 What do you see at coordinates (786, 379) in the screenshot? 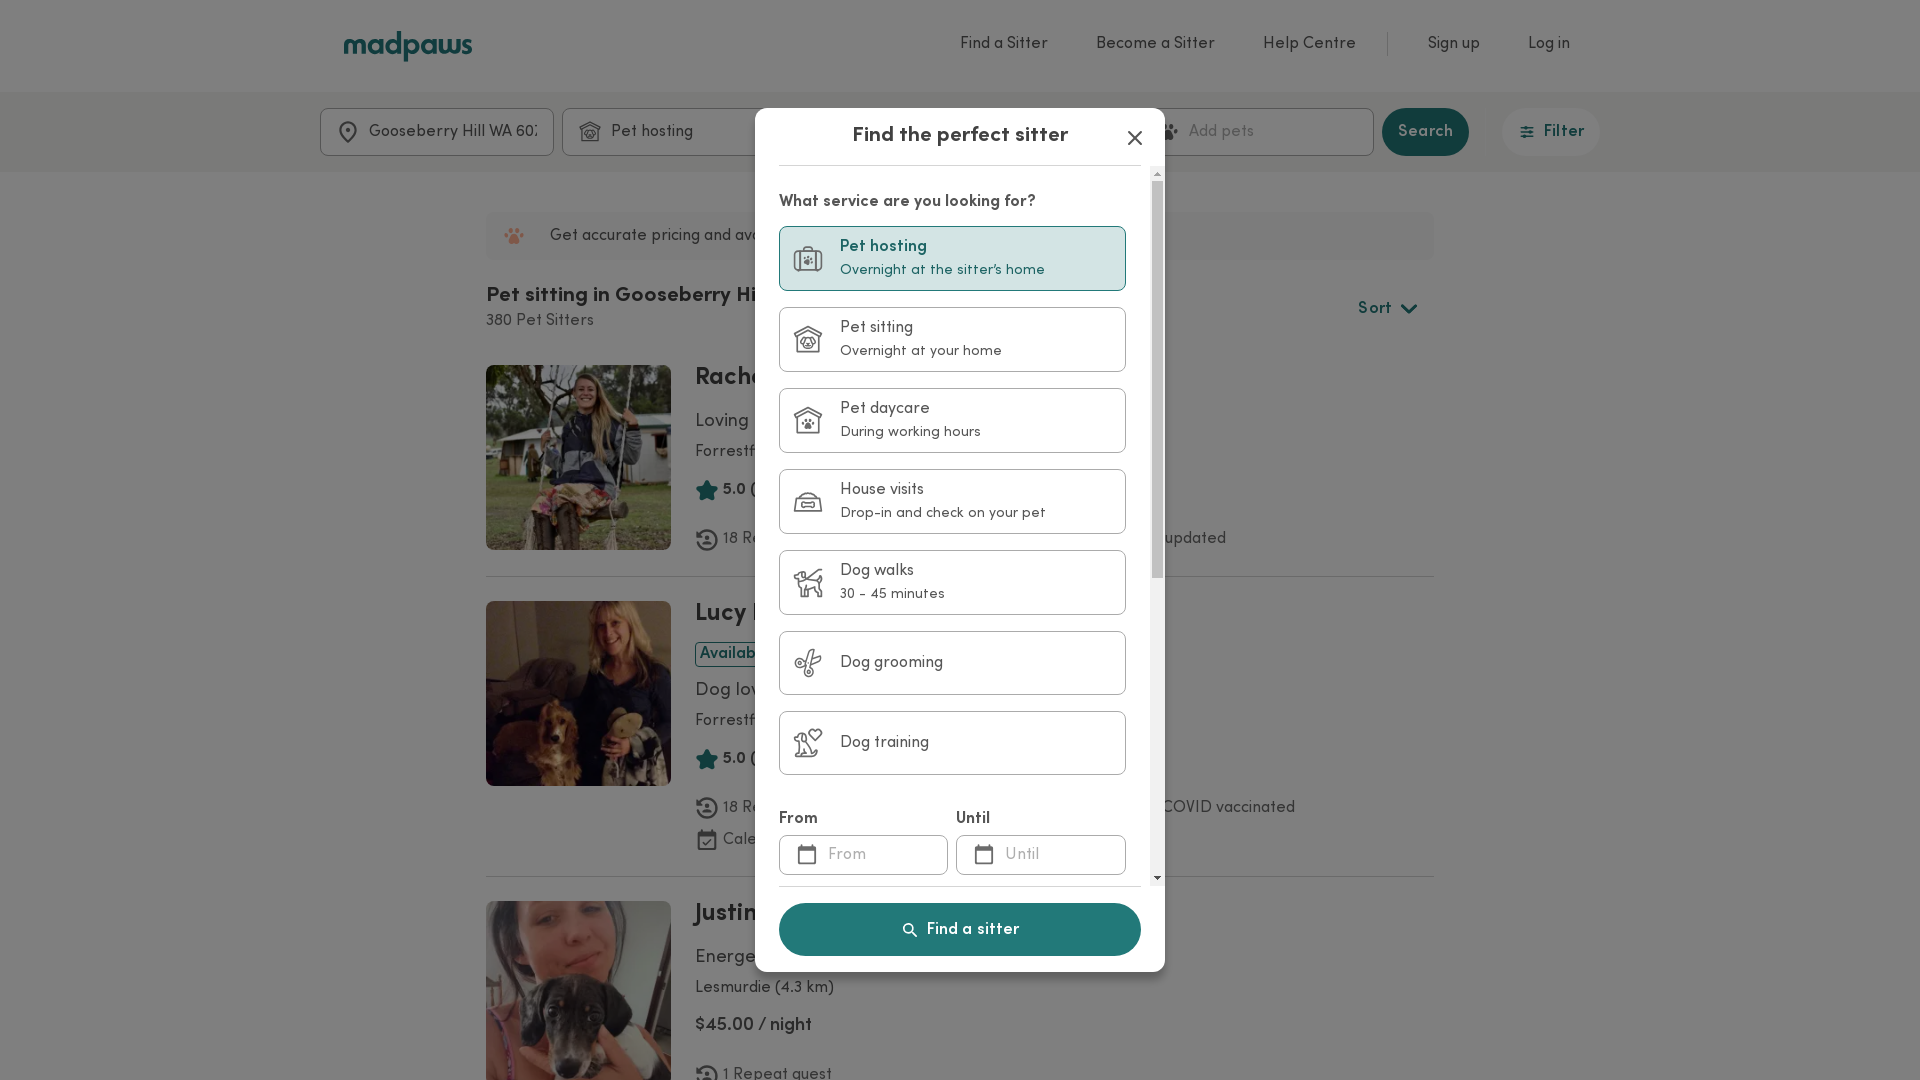
I see `Rachel Robyn G.` at bounding box center [786, 379].